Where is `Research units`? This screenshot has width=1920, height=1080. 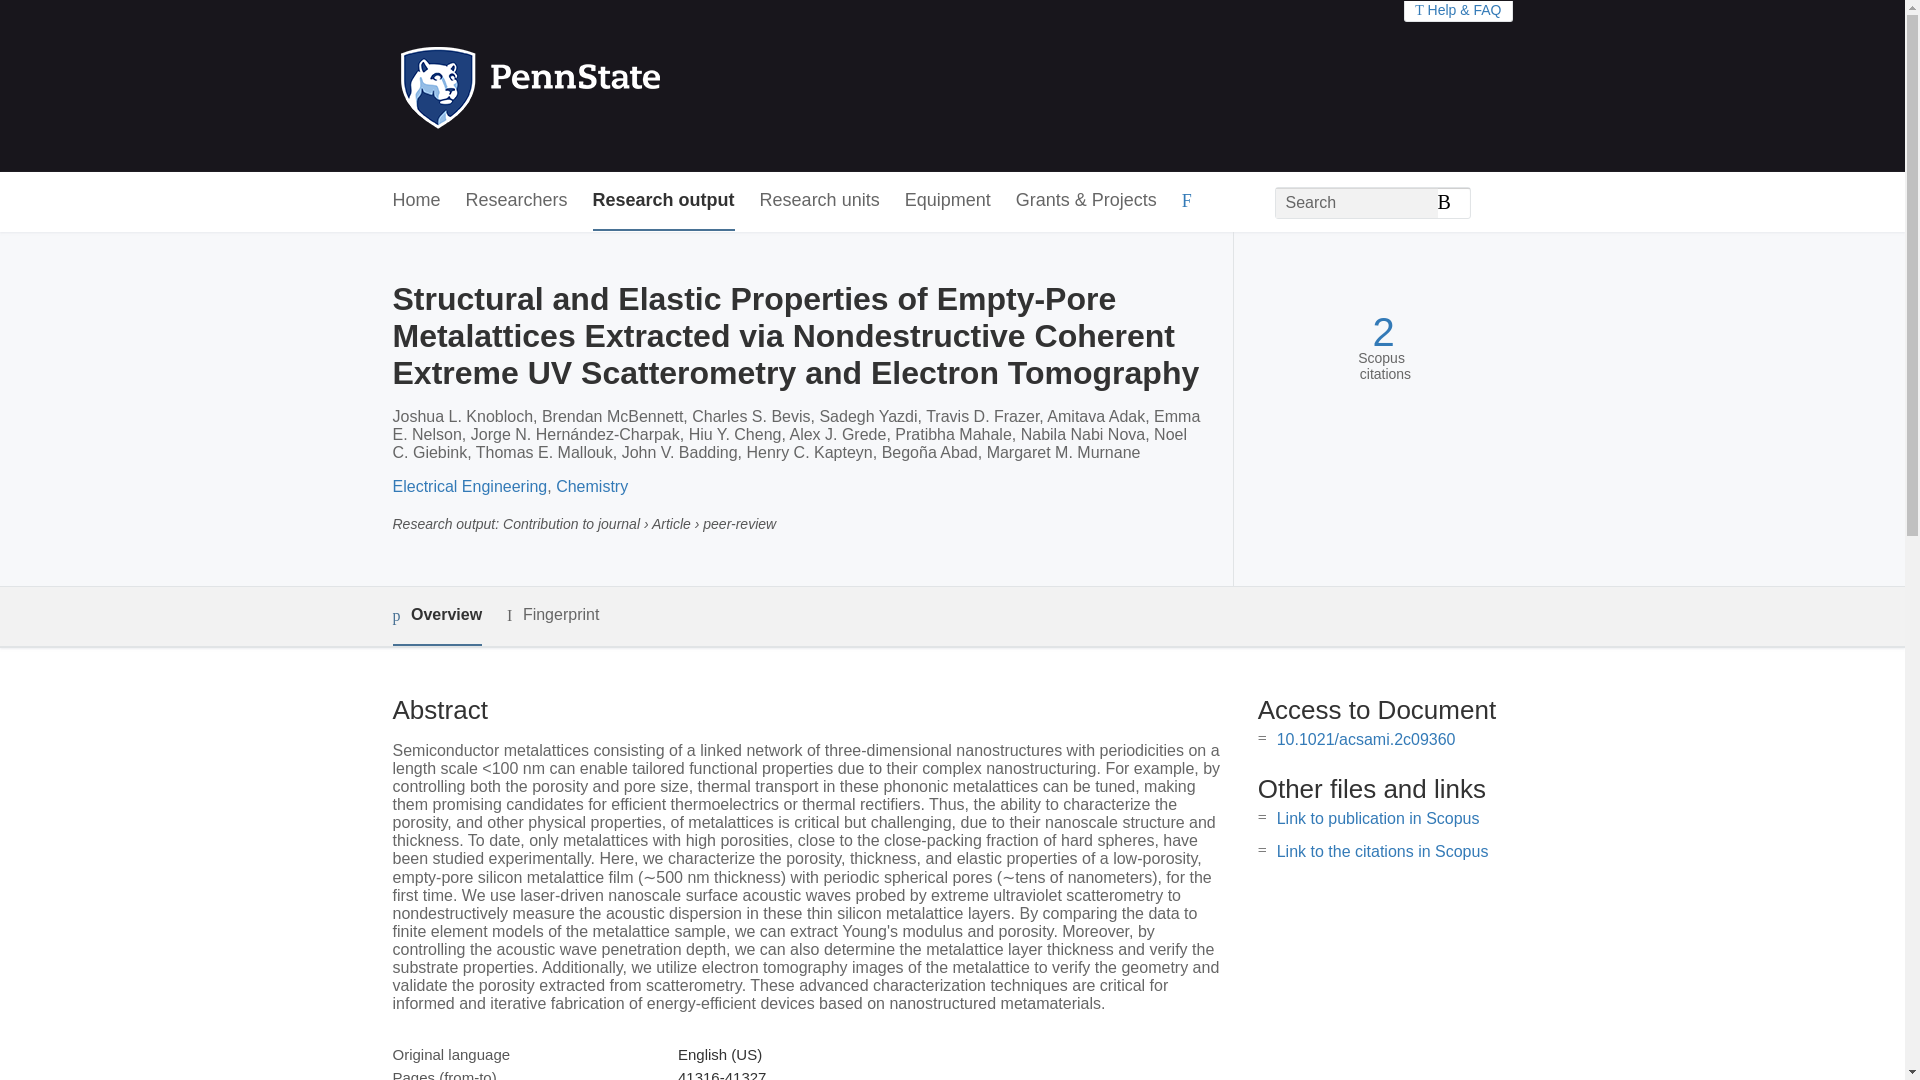 Research units is located at coordinates (820, 201).